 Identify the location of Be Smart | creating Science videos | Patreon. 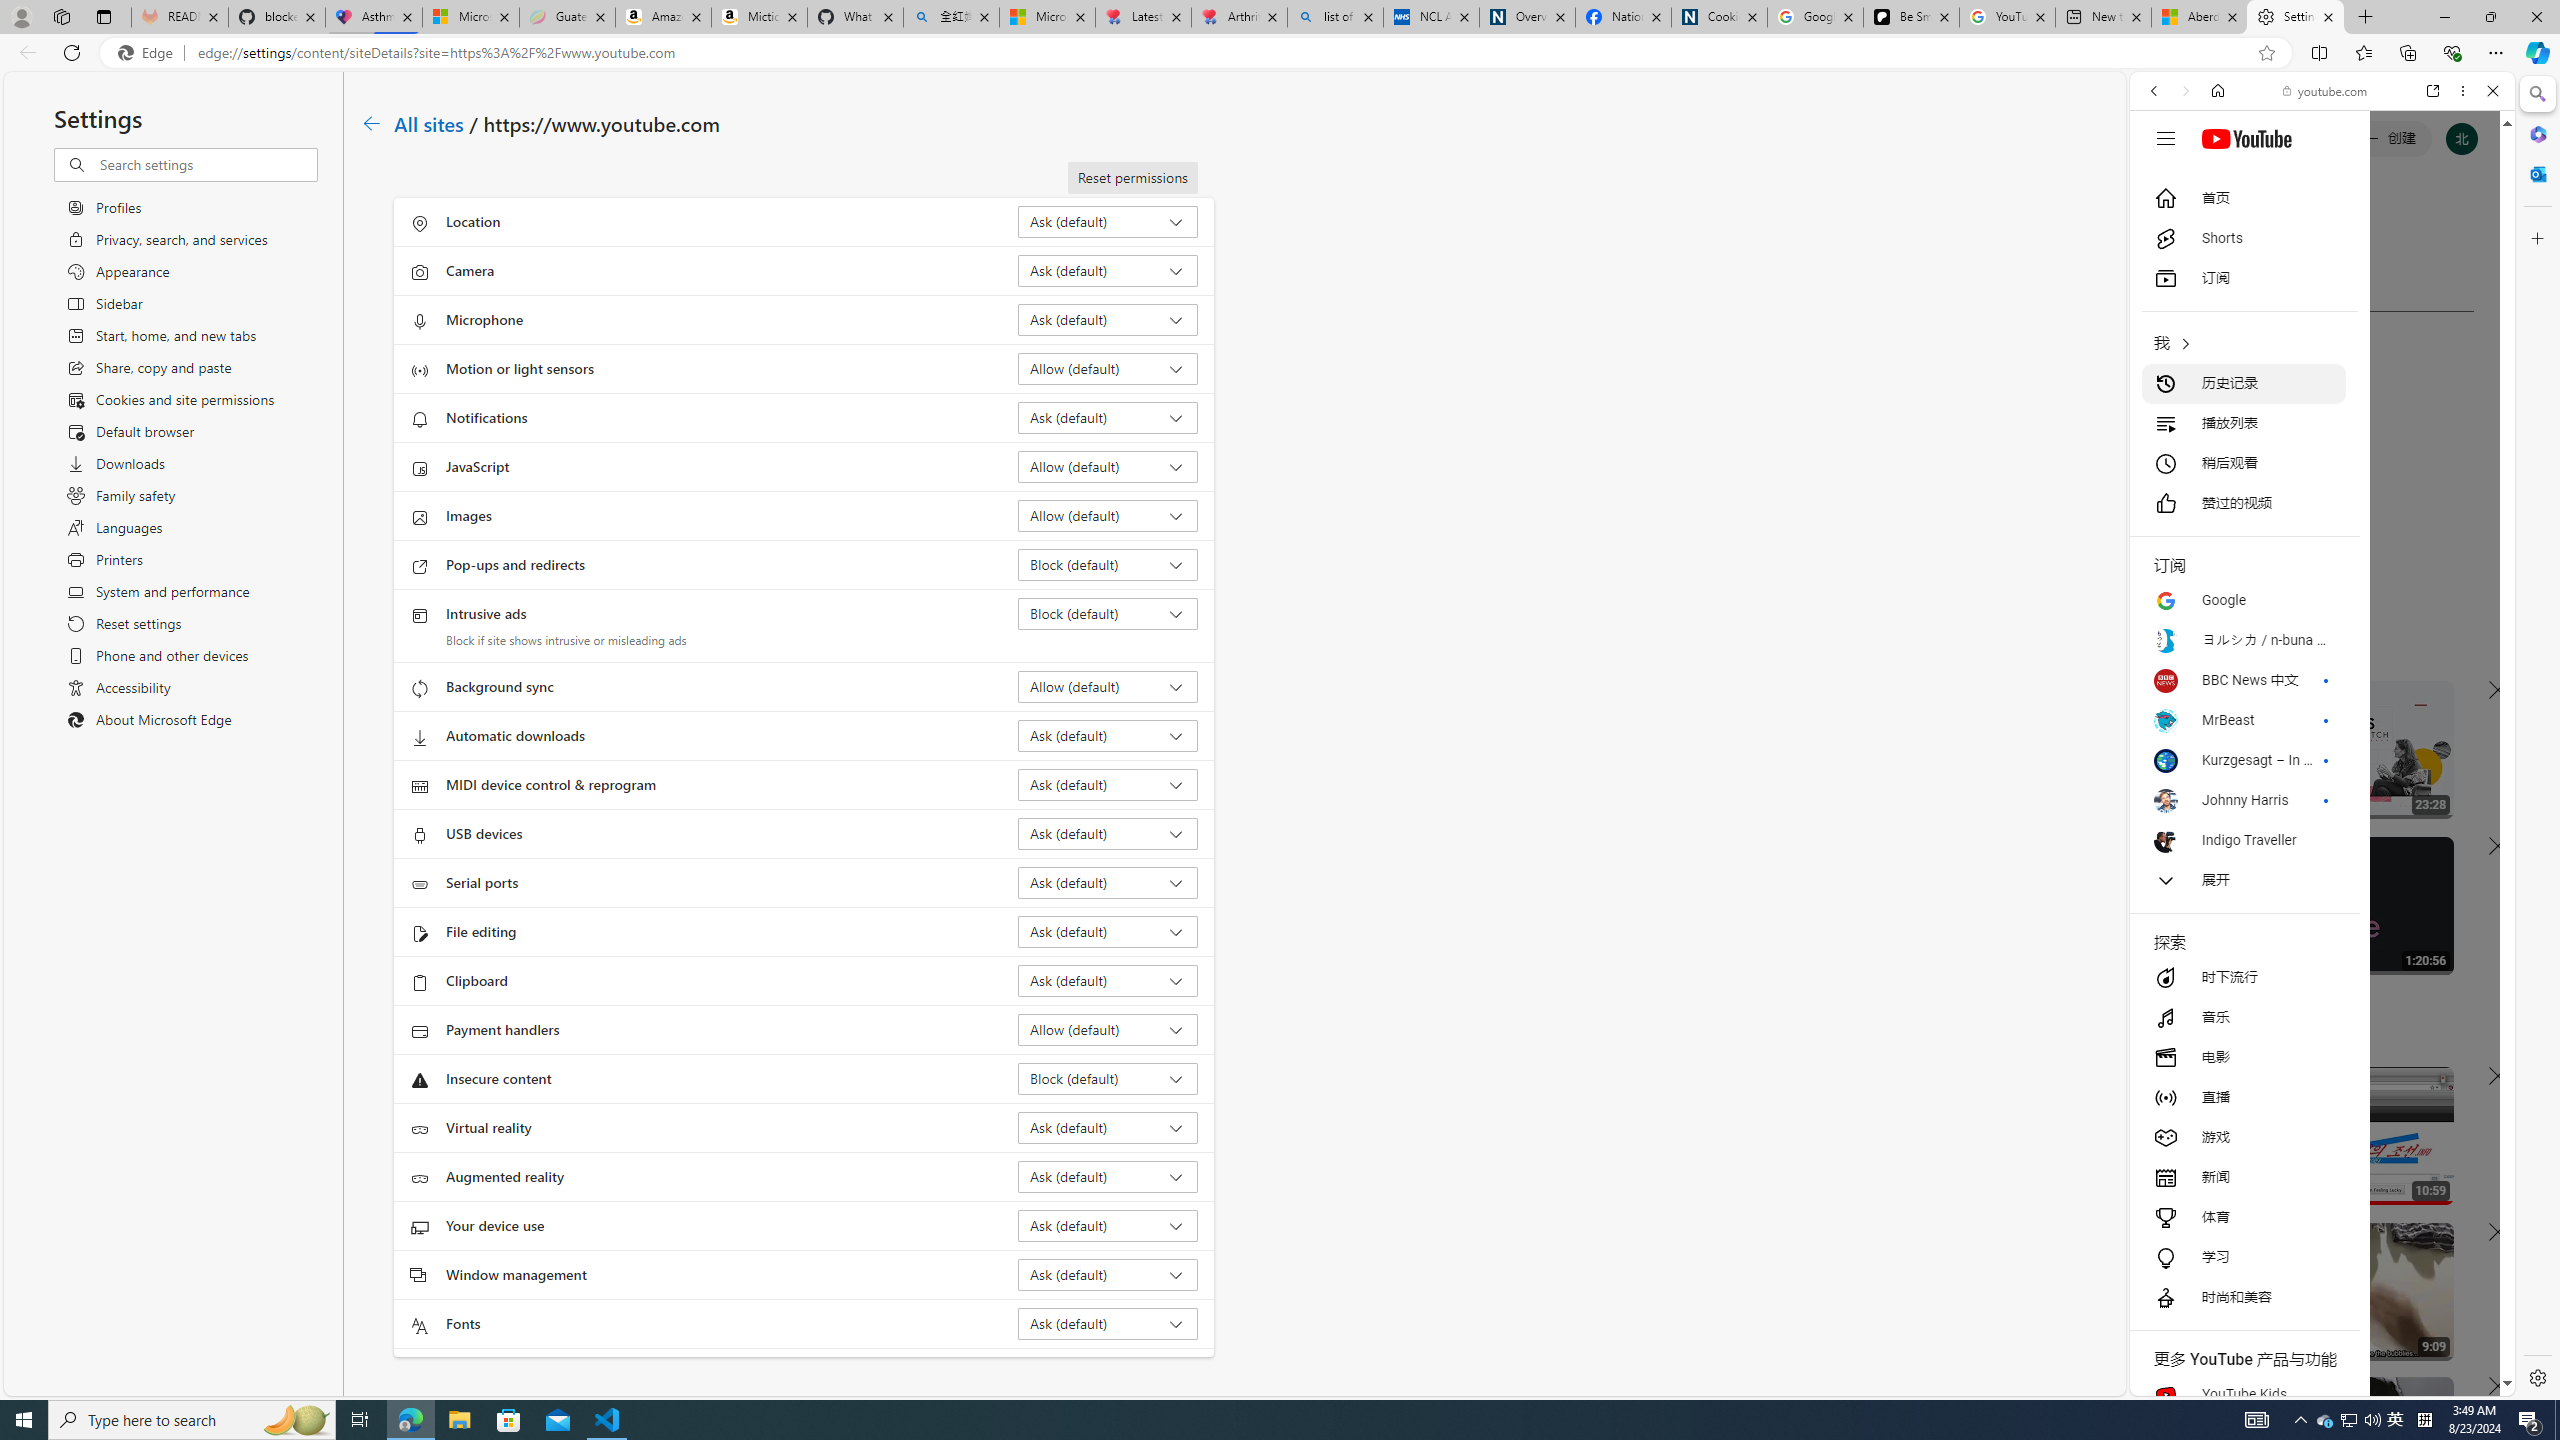
(1912, 17).